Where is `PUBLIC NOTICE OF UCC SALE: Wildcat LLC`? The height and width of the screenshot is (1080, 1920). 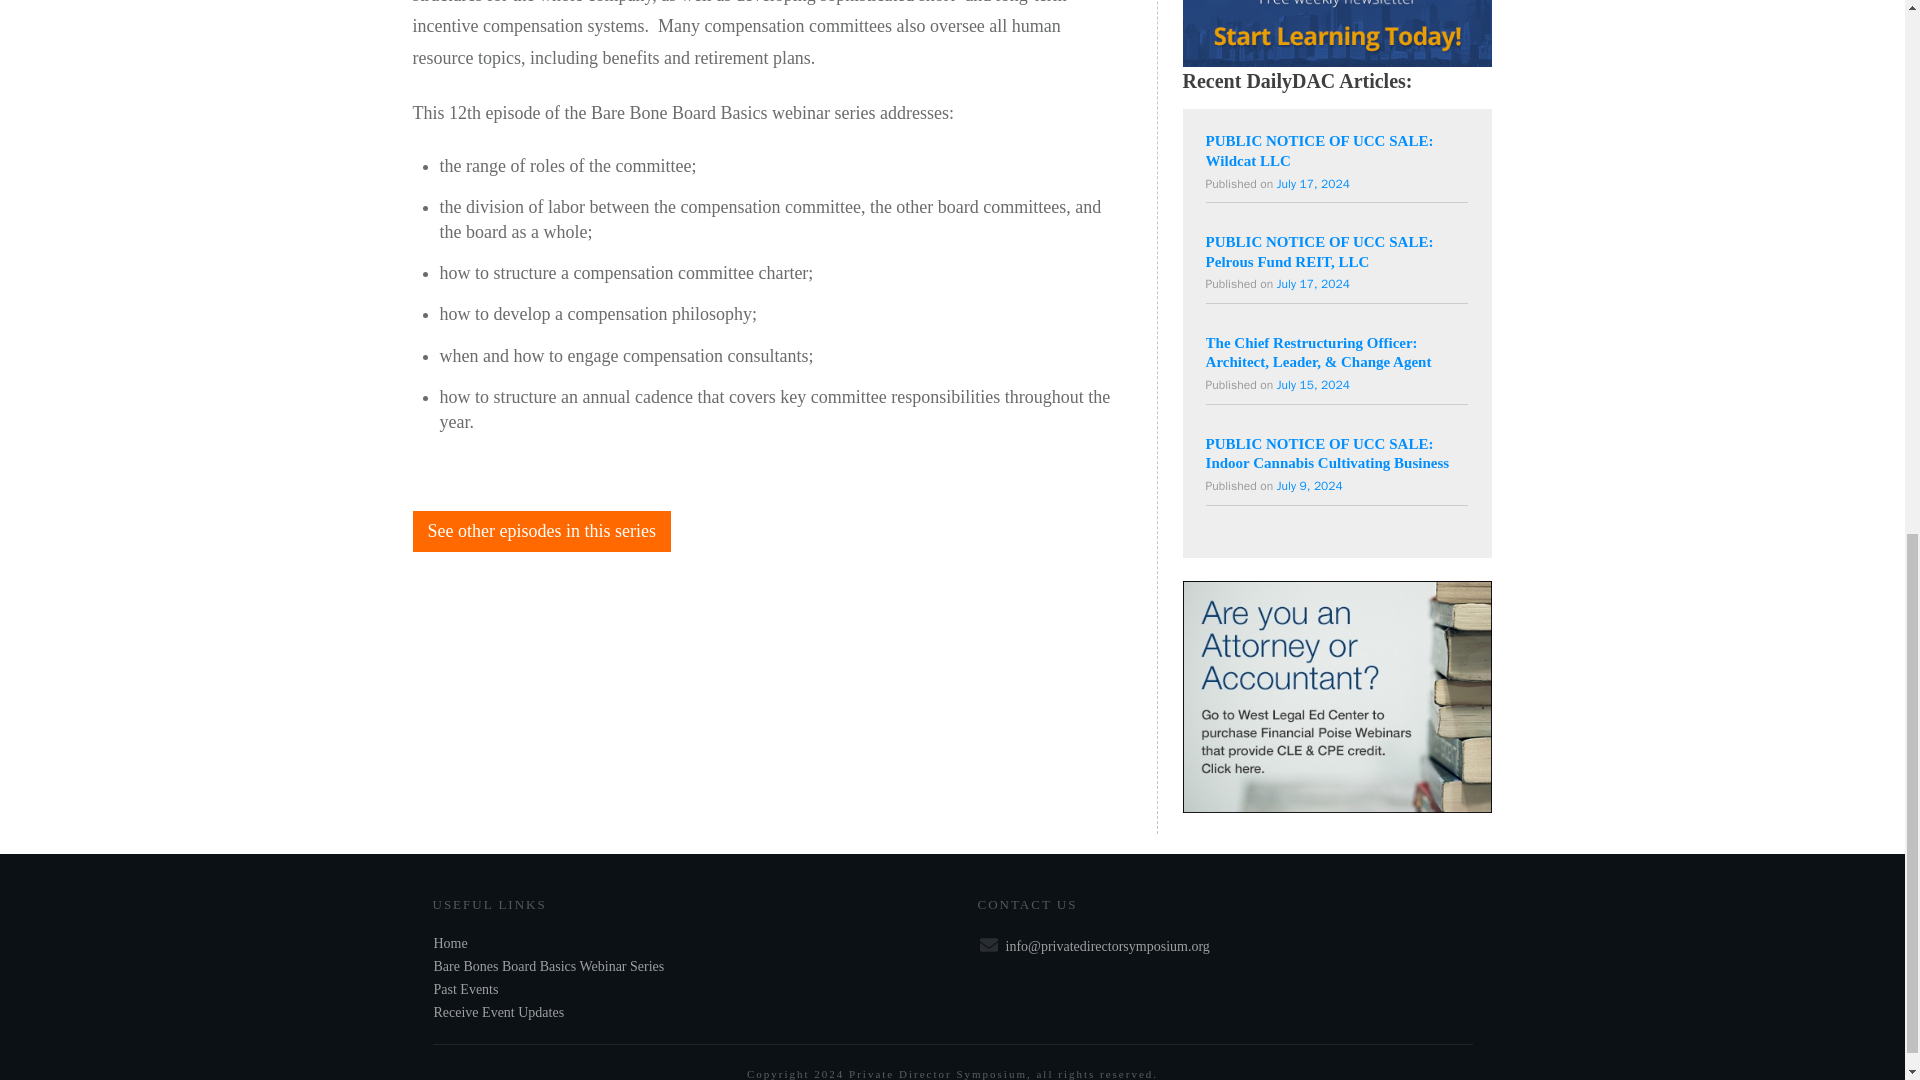
PUBLIC NOTICE OF UCC SALE: Wildcat LLC is located at coordinates (1320, 150).